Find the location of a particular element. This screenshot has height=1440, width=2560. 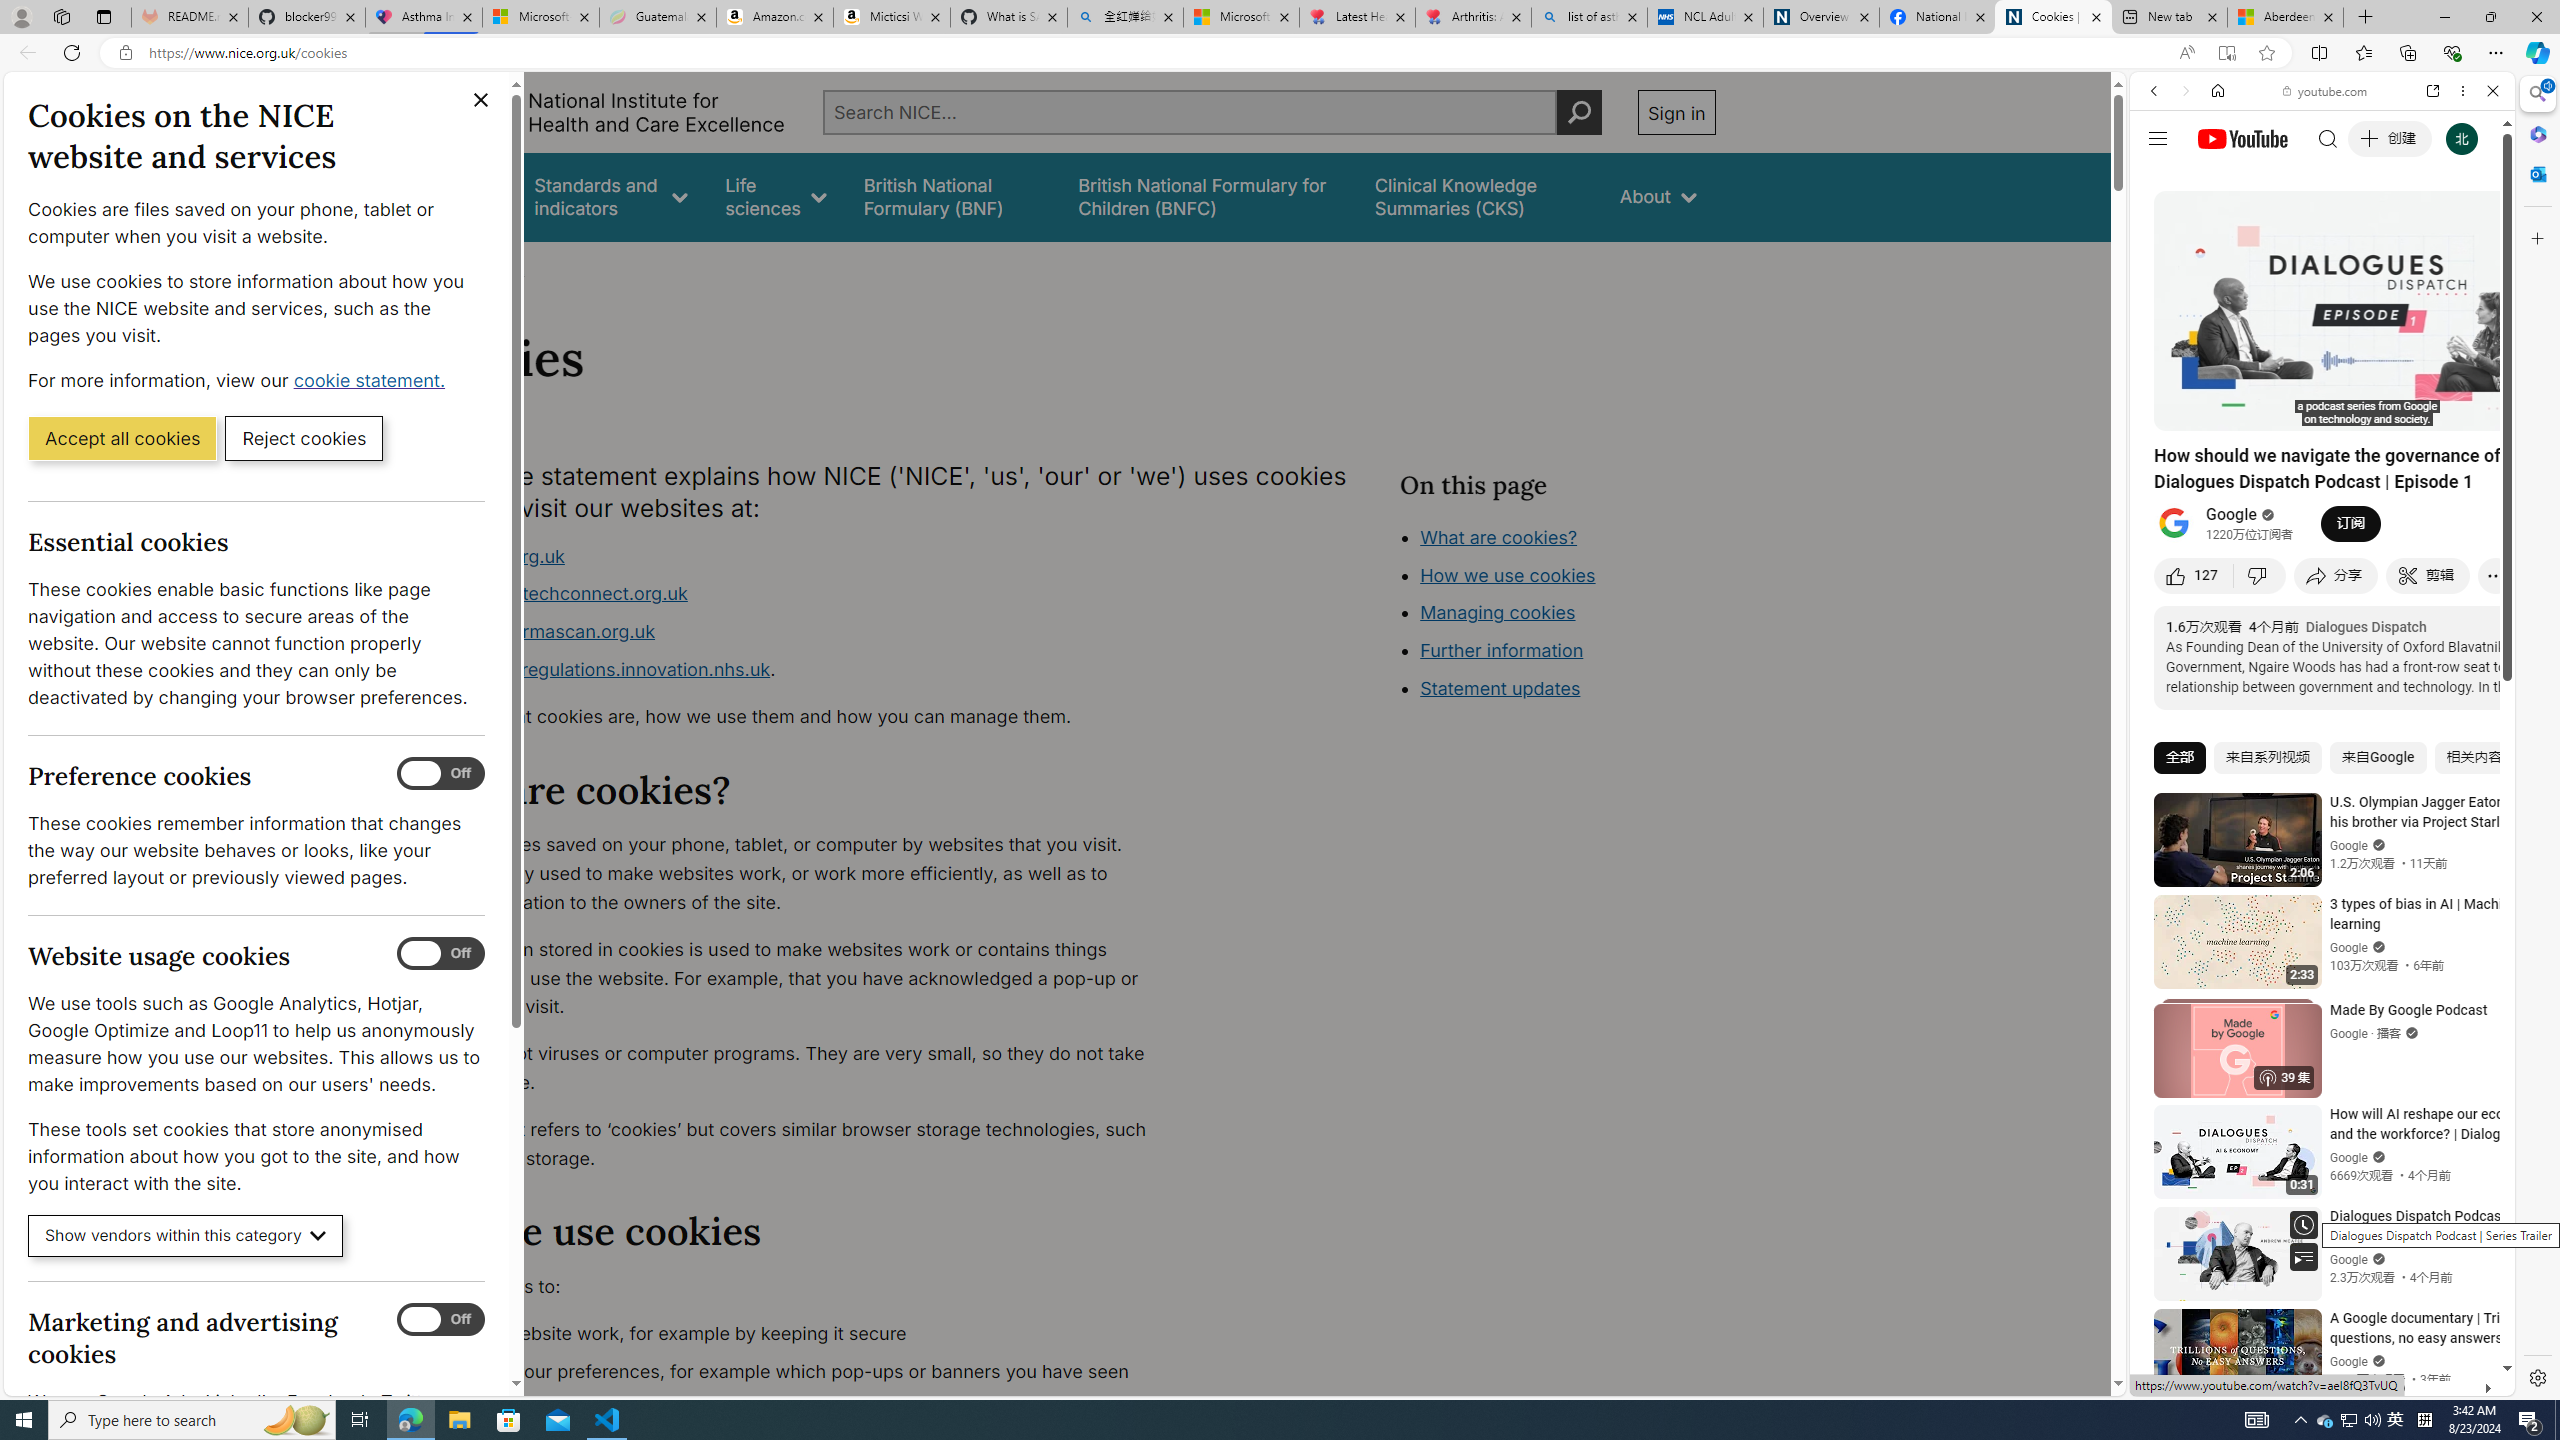

Show More Music is located at coordinates (2444, 546).